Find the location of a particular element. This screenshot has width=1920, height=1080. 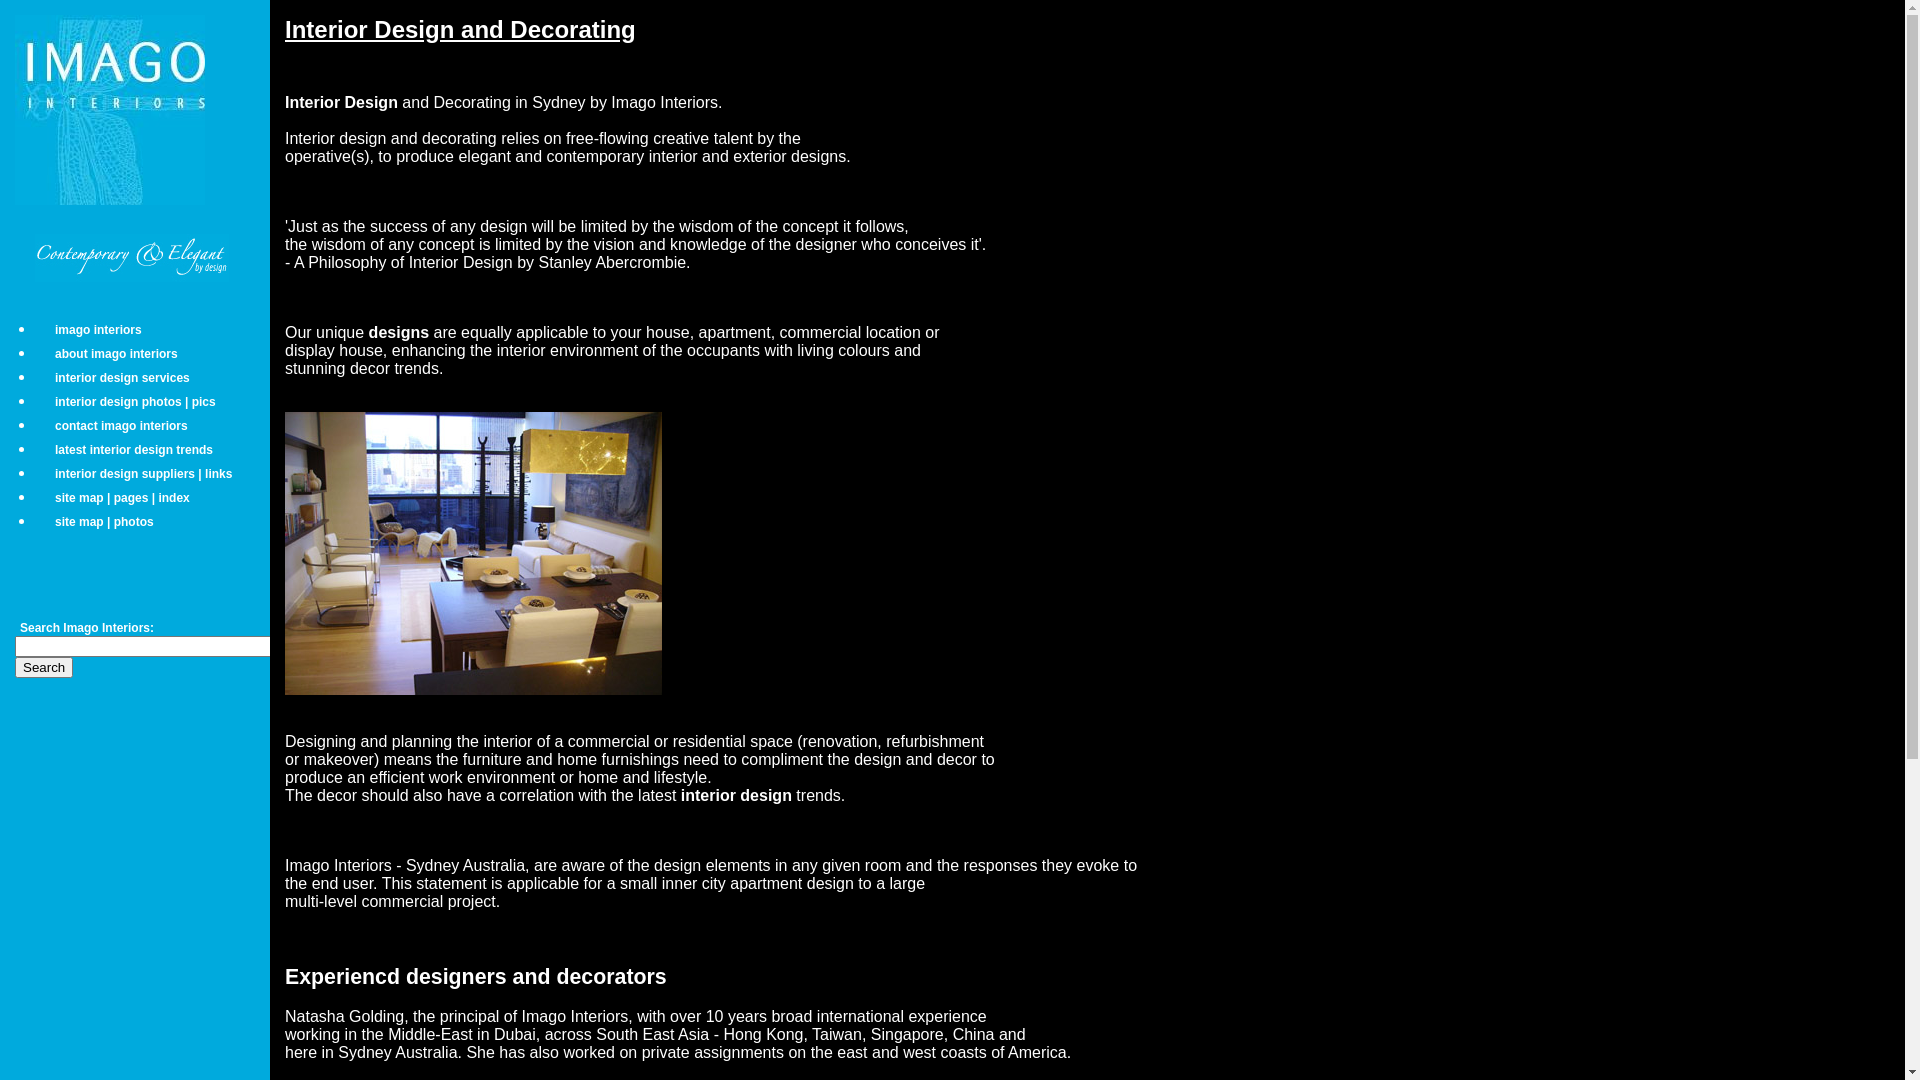

Search is located at coordinates (44, 668).